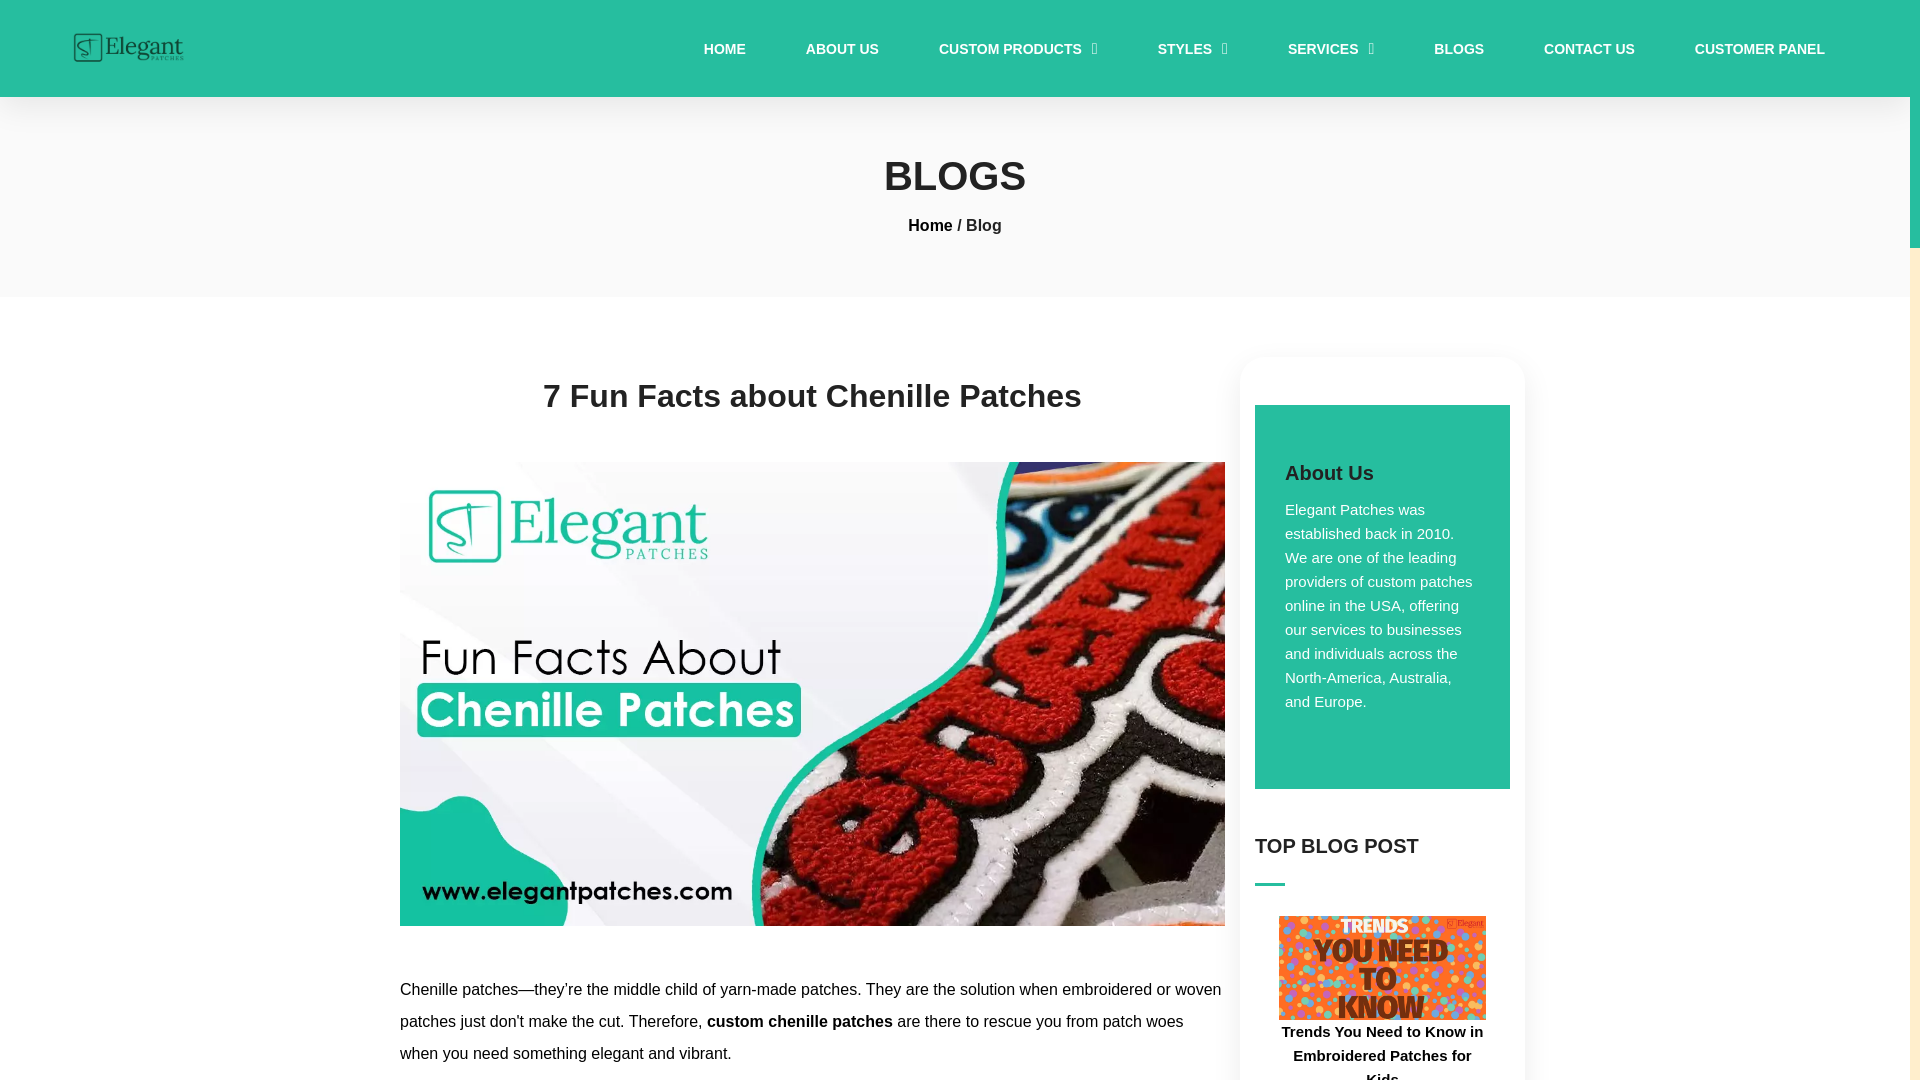 This screenshot has height=1080, width=1920. Describe the element at coordinates (725, 49) in the screenshot. I see `HOME` at that location.